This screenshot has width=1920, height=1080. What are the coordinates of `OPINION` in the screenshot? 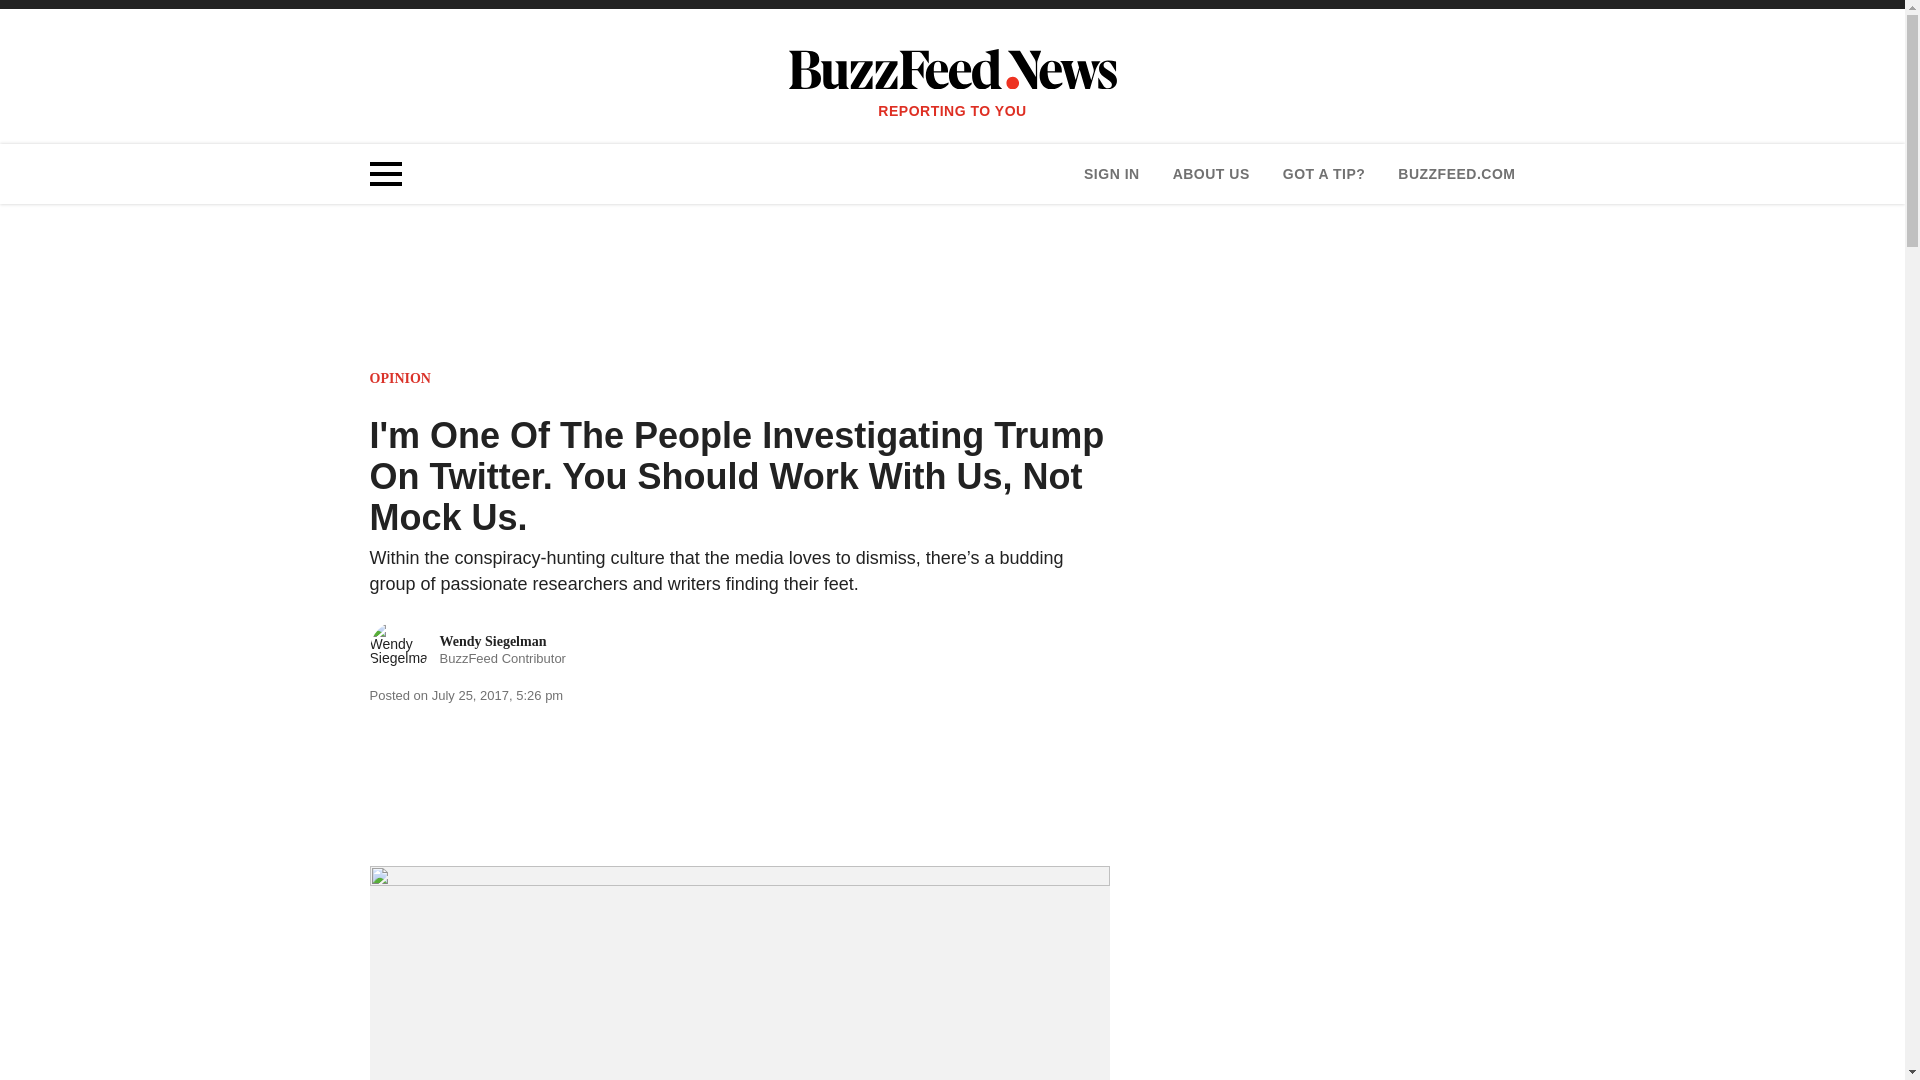 It's located at (468, 650).